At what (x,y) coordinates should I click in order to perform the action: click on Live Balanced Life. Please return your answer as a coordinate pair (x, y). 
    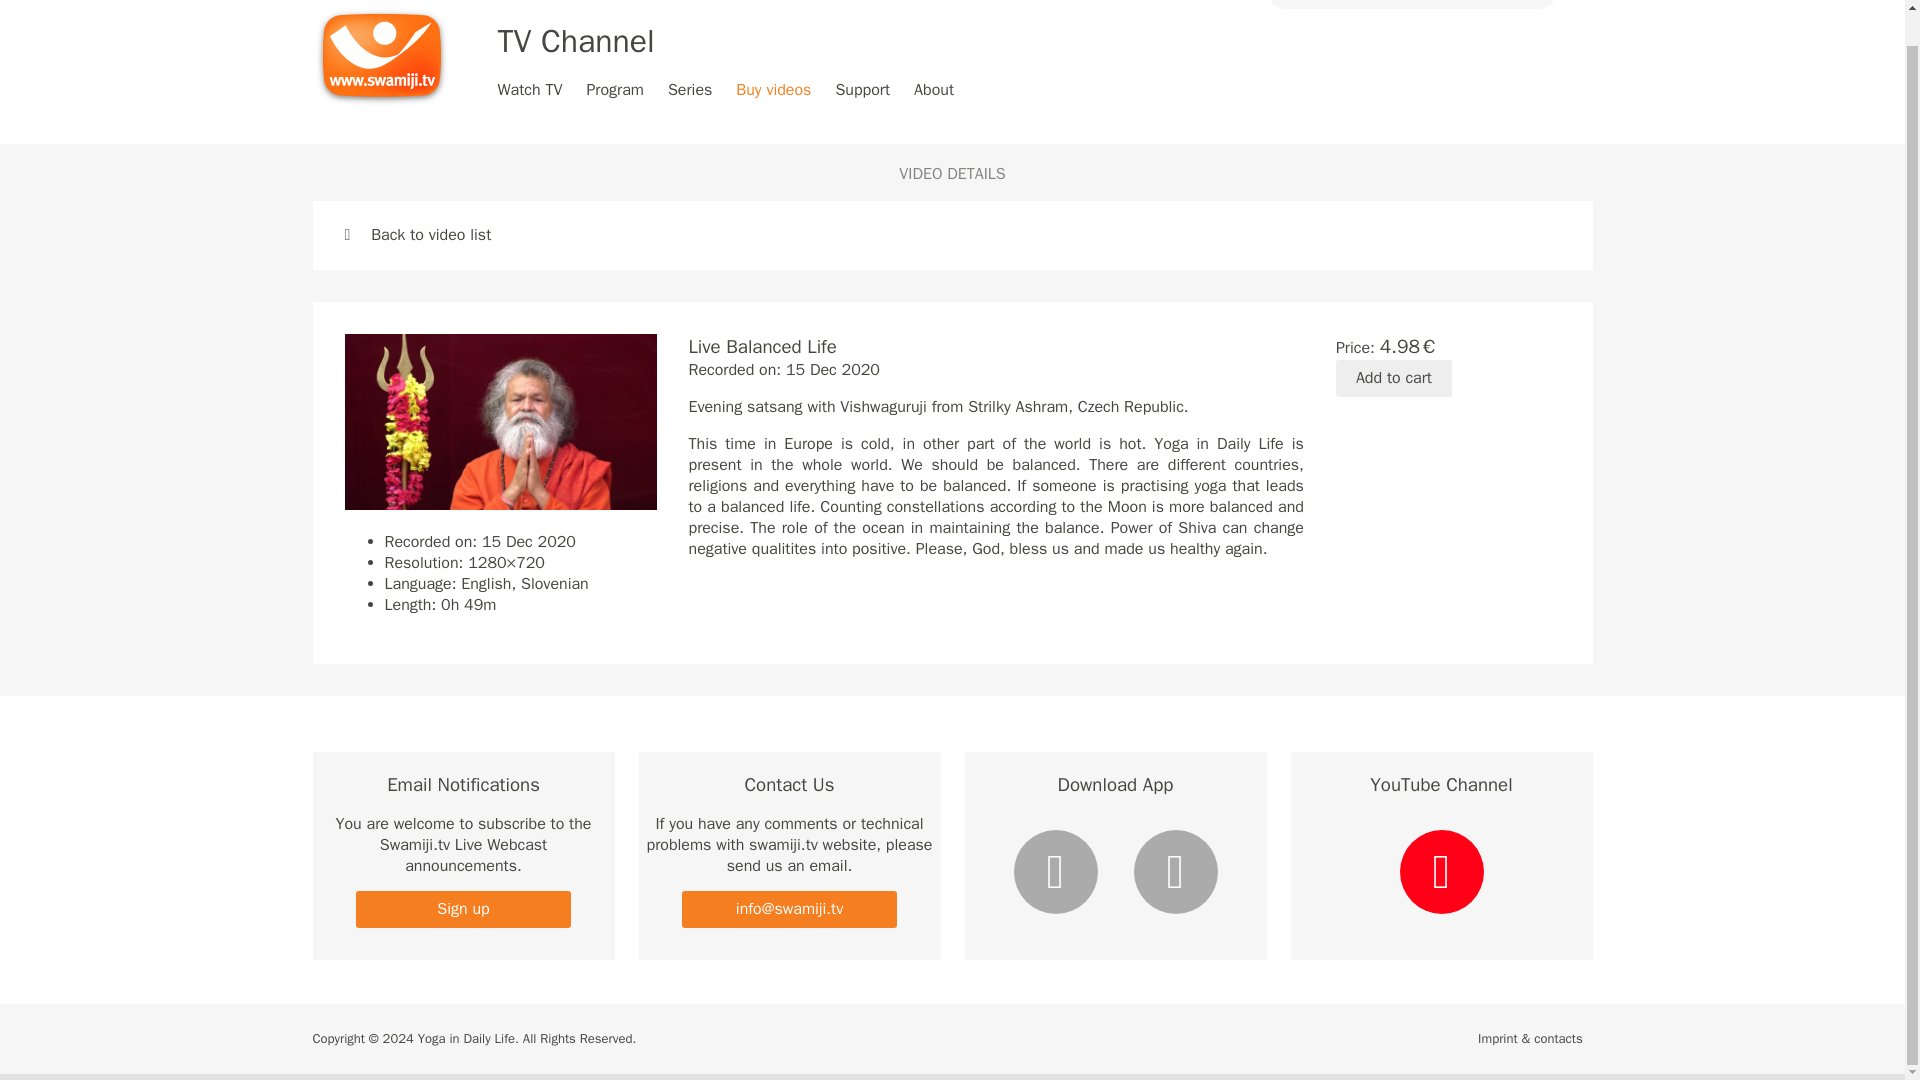
    Looking at the image, I should click on (500, 421).